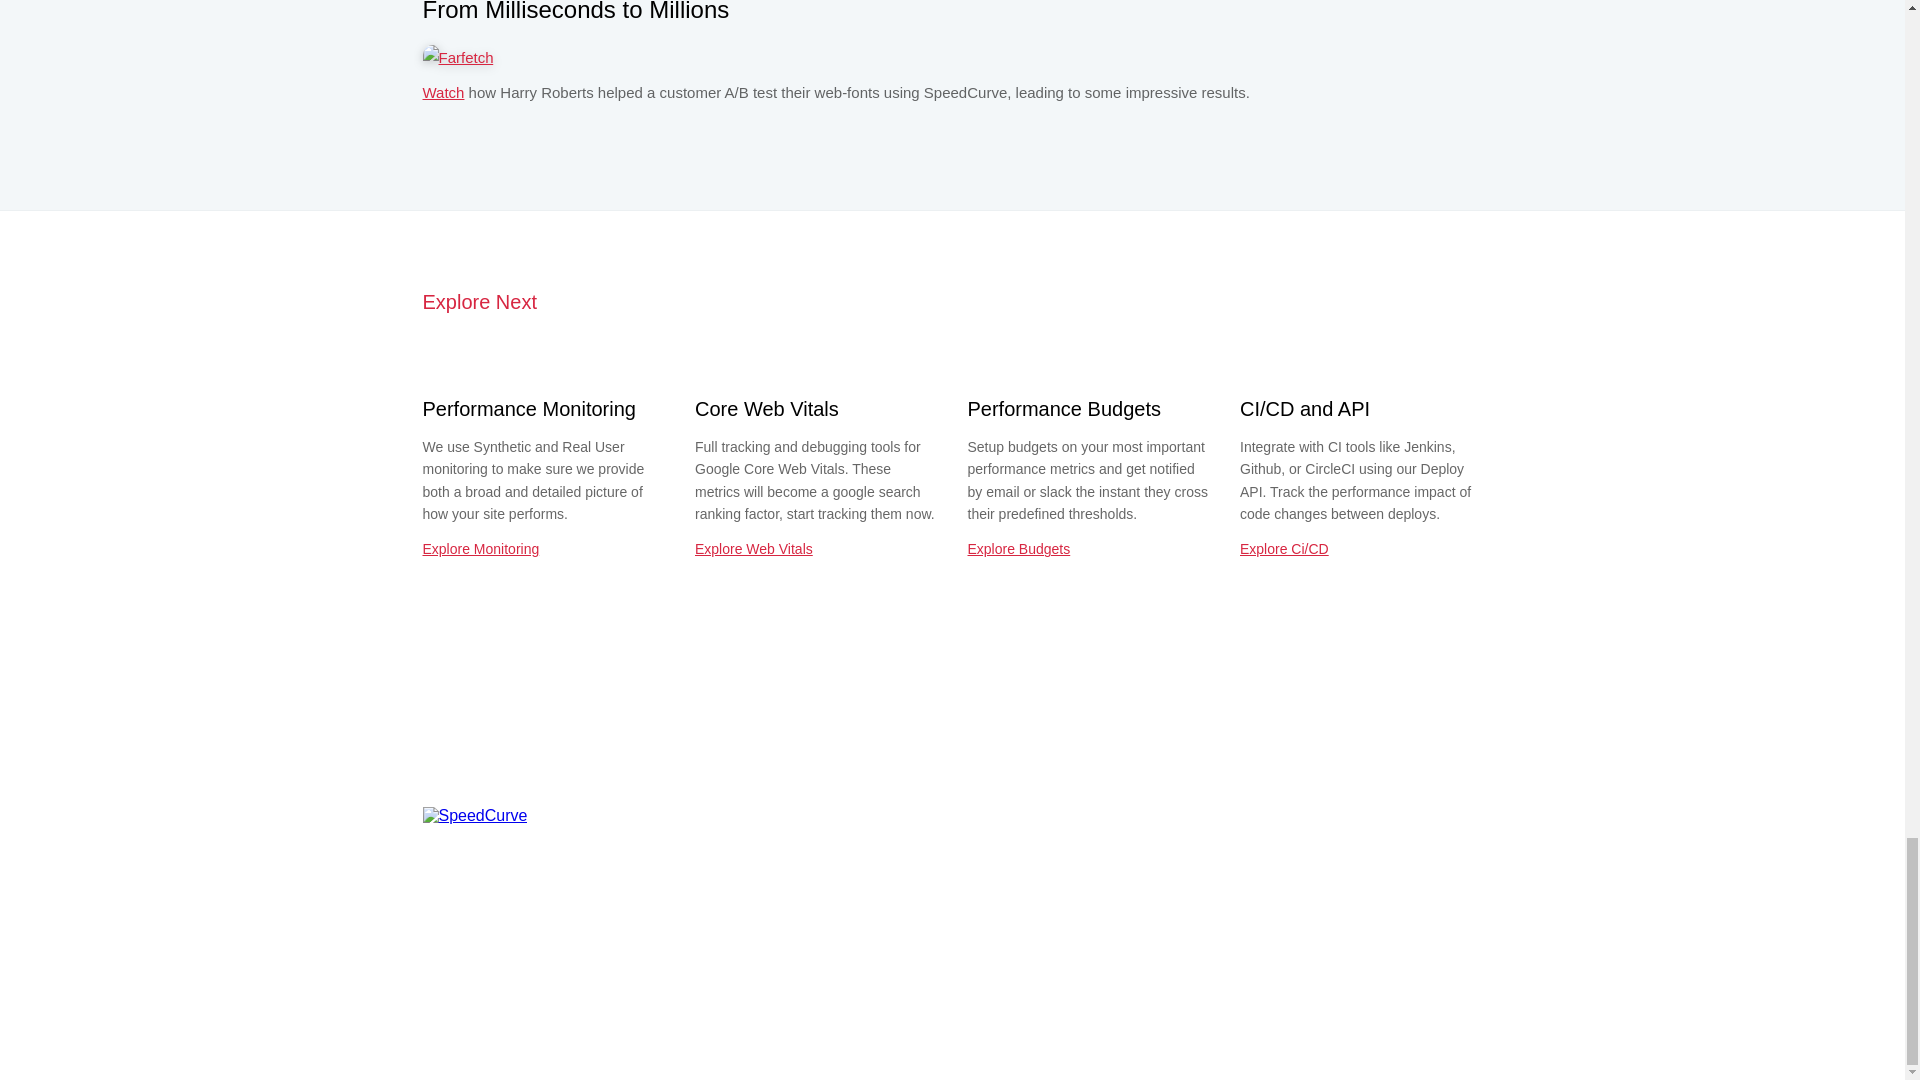 This screenshot has width=1920, height=1080. What do you see at coordinates (1019, 549) in the screenshot?
I see `Explore Budgets` at bounding box center [1019, 549].